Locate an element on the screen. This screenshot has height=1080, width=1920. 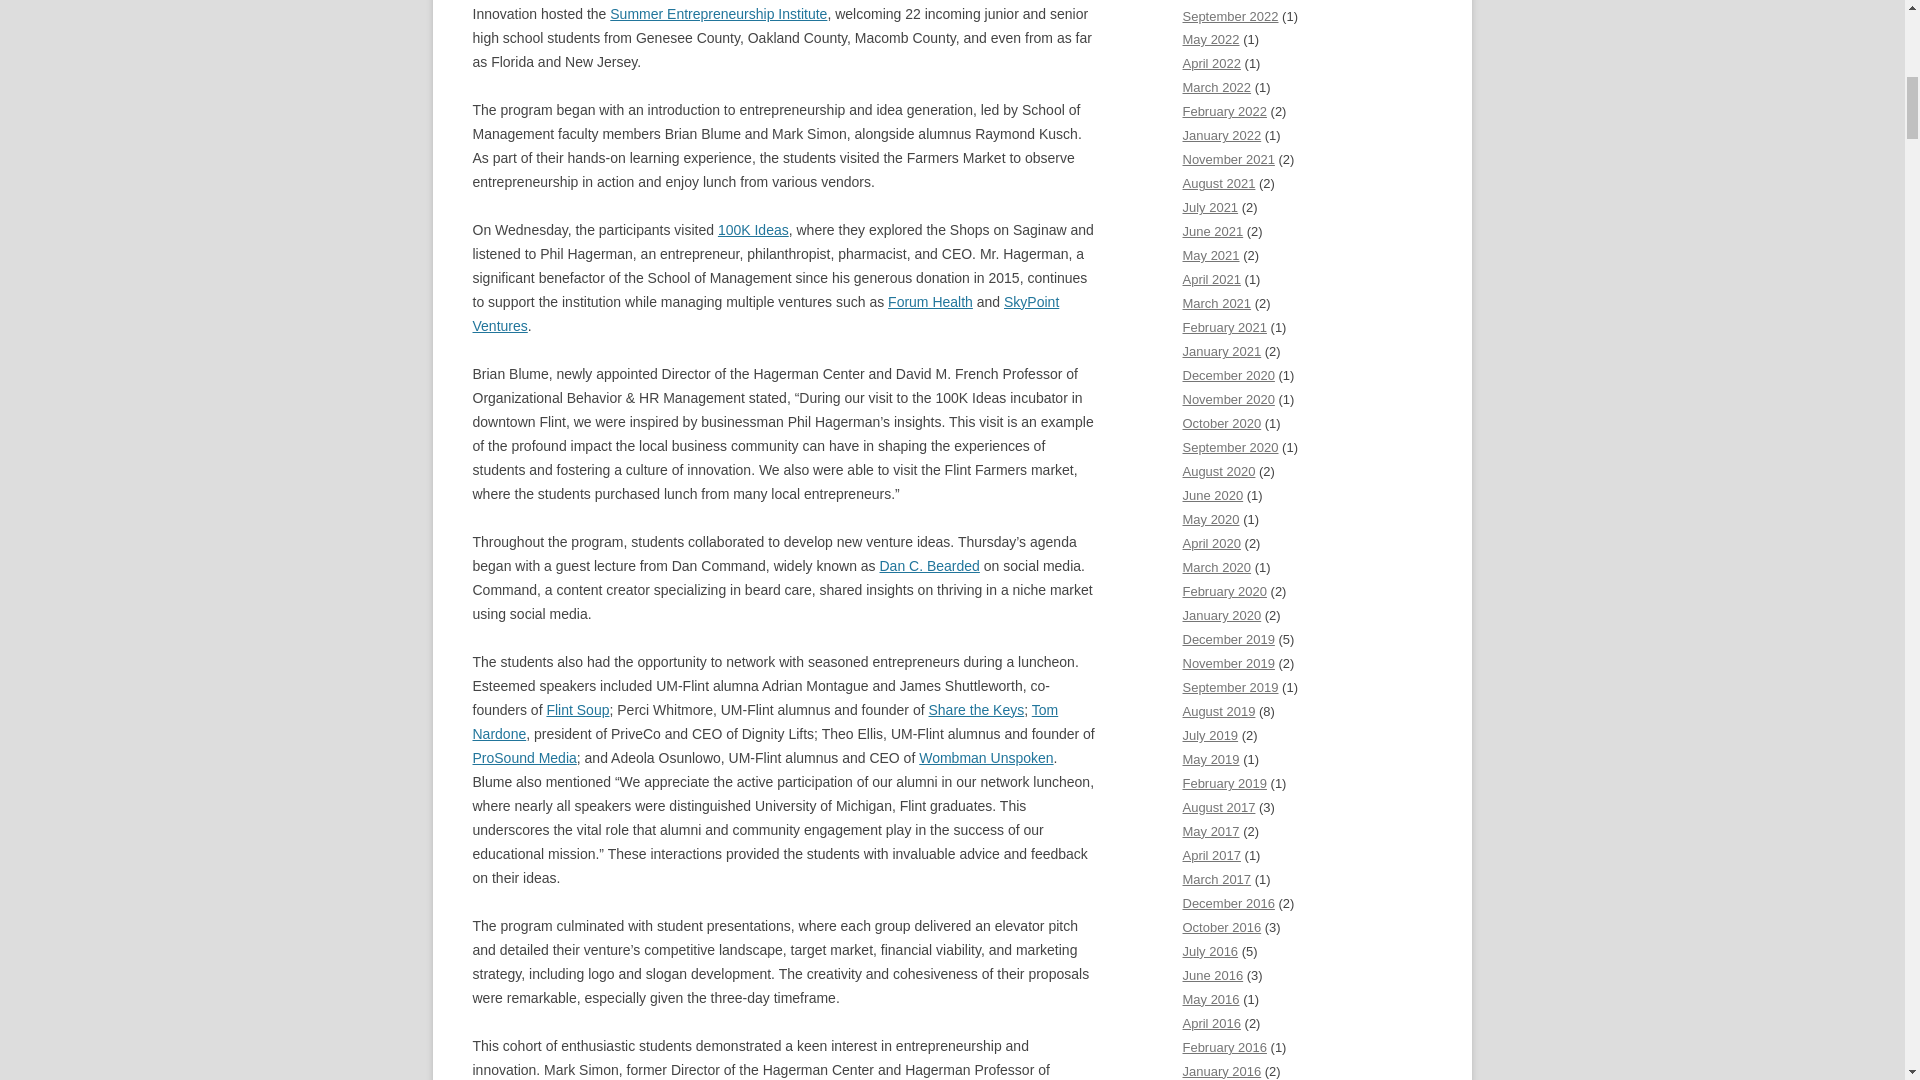
SkyPoint Ventures is located at coordinates (766, 313).